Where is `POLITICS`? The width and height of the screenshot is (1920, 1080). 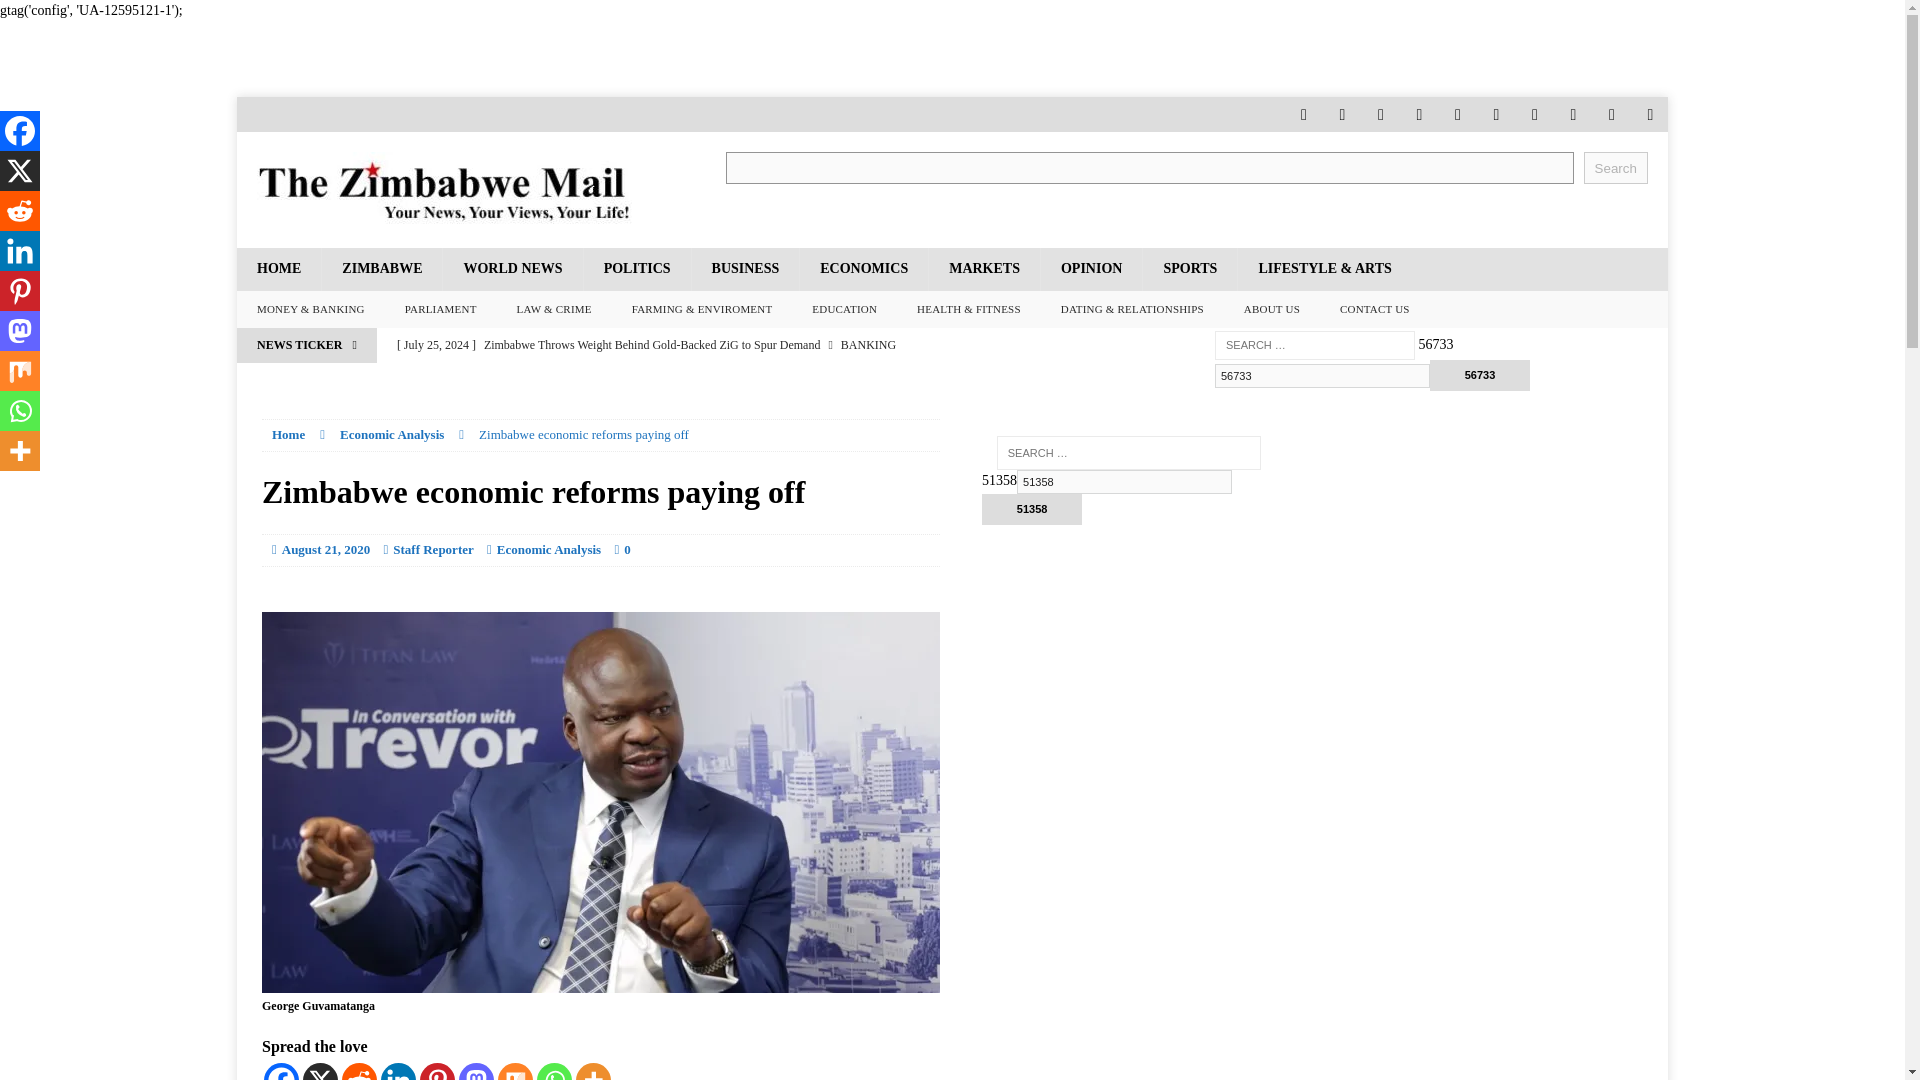 POLITICS is located at coordinates (637, 269).